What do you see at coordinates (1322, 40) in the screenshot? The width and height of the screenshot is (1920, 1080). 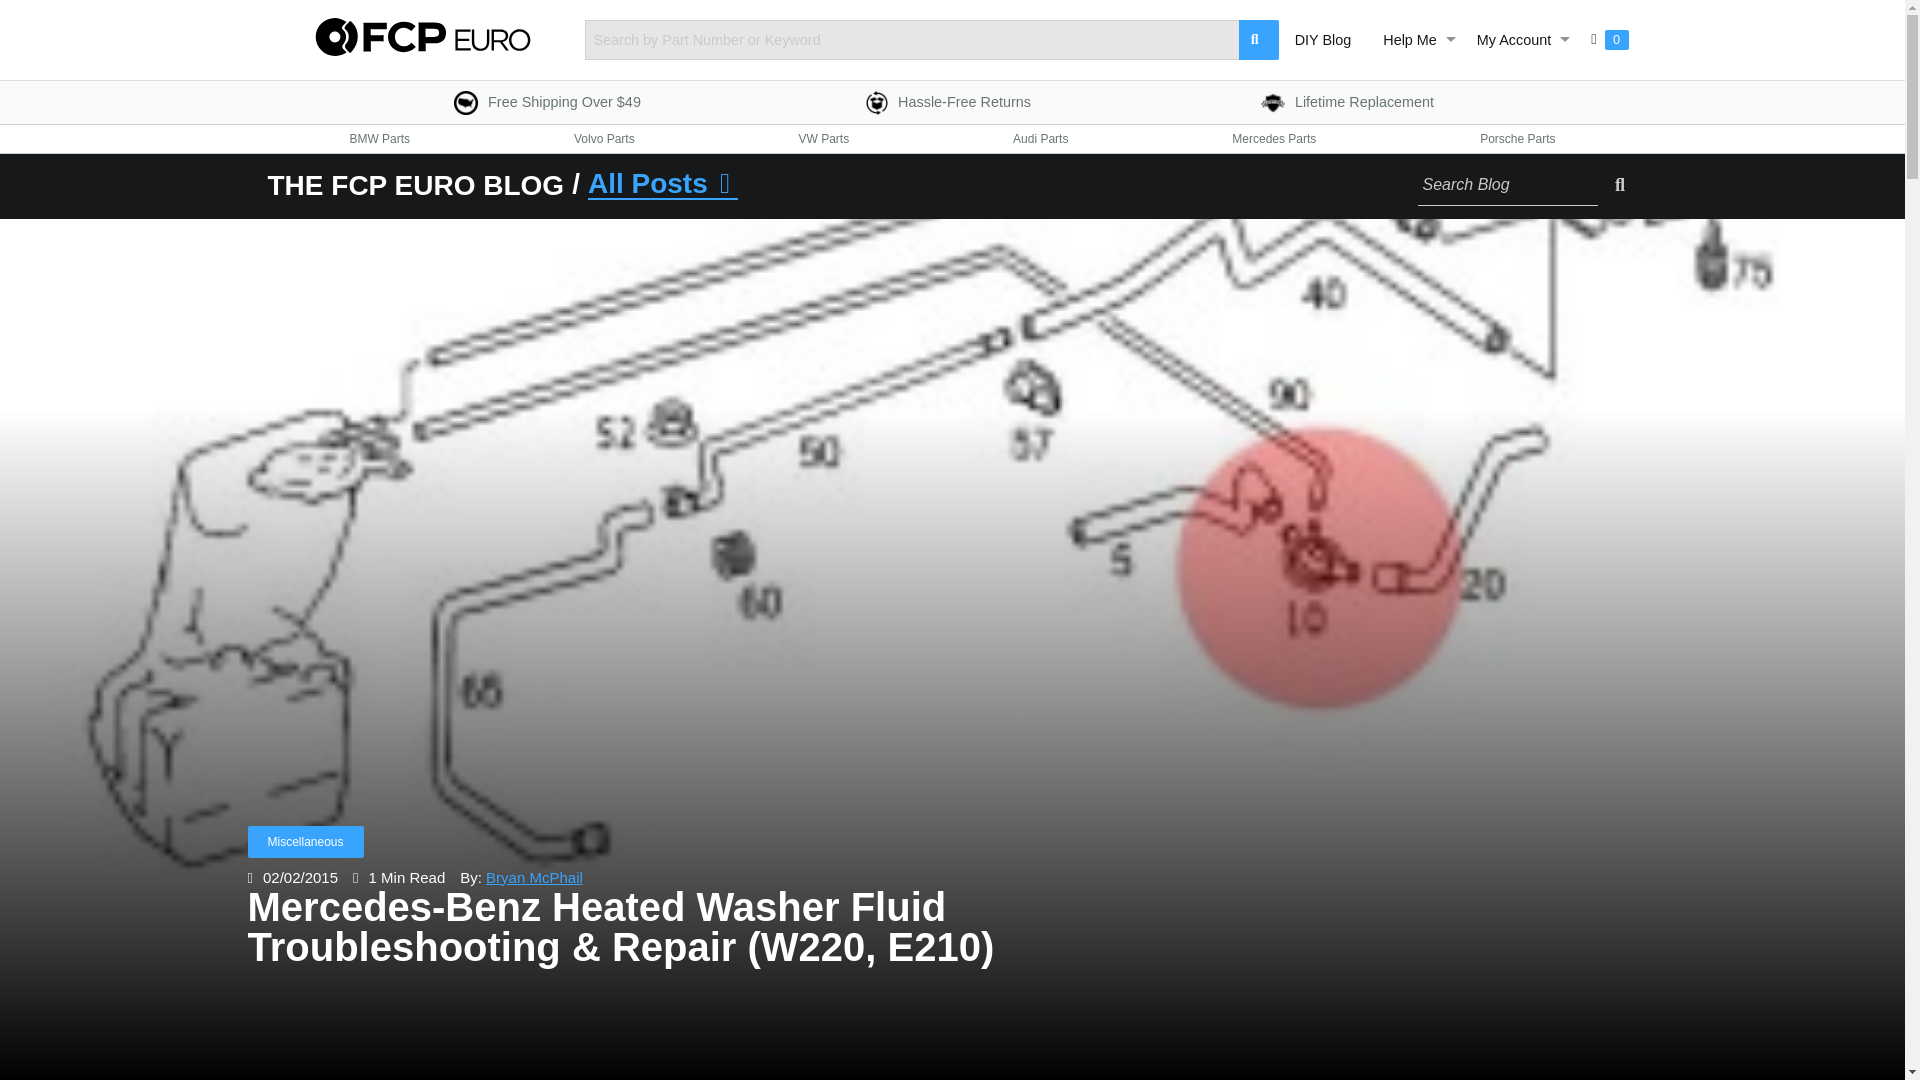 I see `BMW Parts` at bounding box center [1322, 40].